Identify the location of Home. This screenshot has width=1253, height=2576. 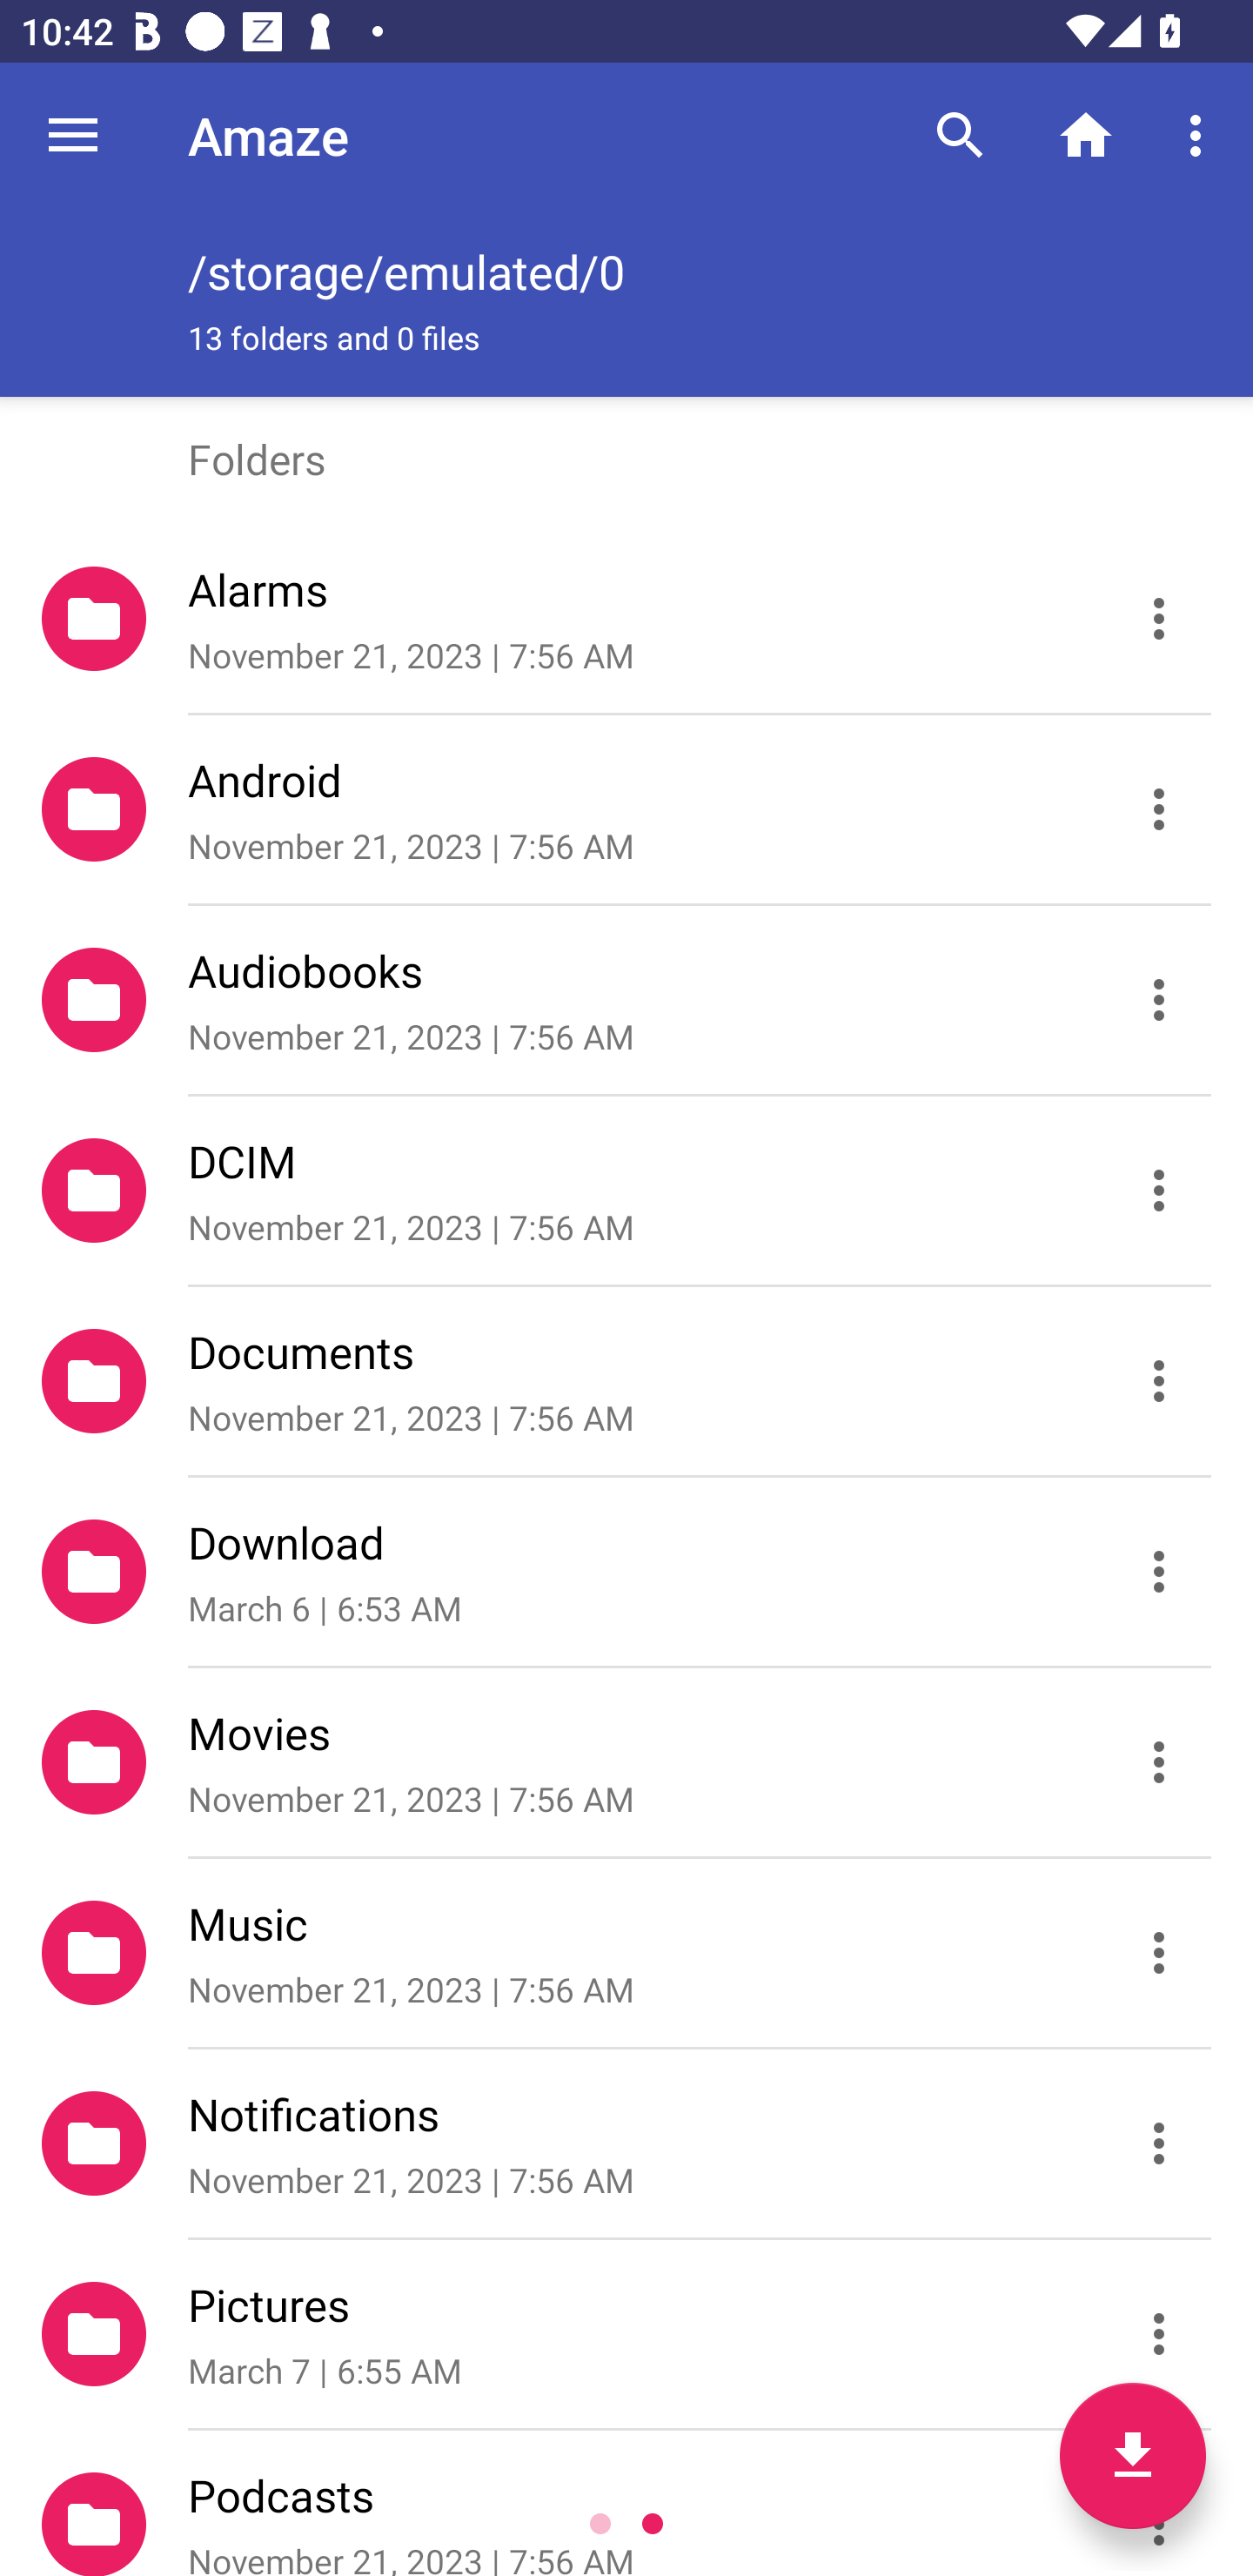
(1086, 134).